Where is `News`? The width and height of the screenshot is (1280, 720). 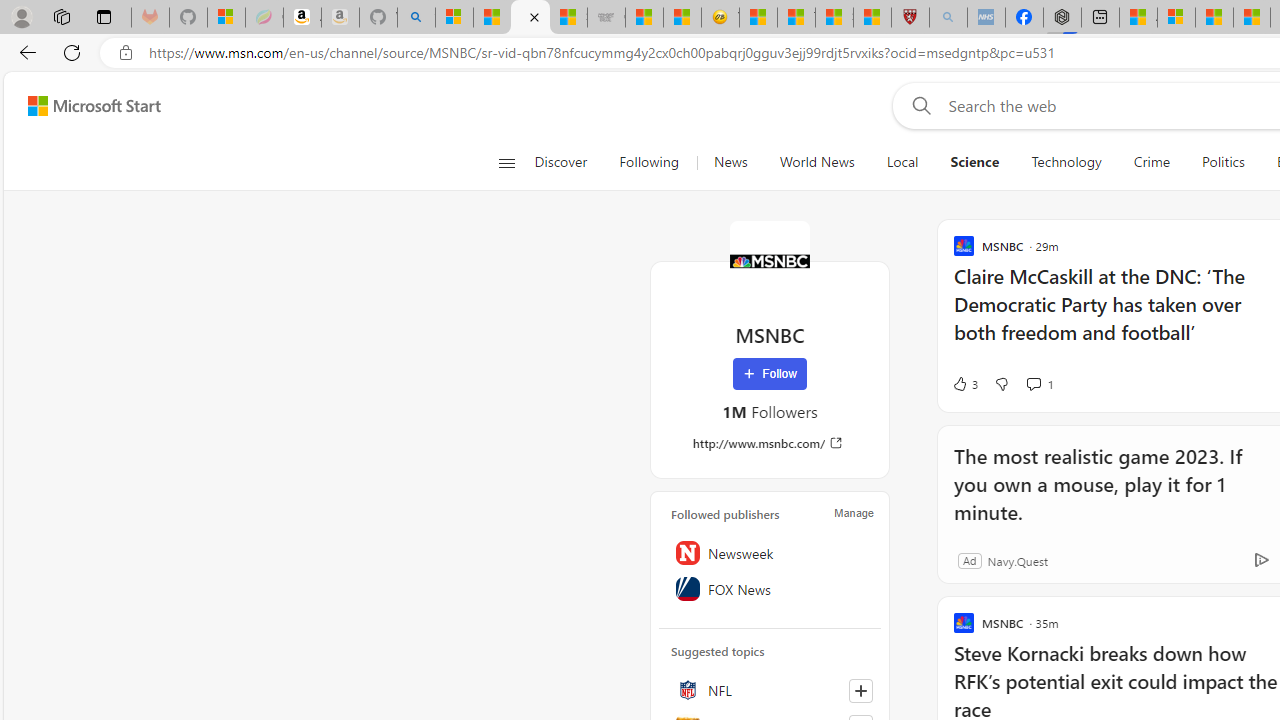
News is located at coordinates (730, 162).